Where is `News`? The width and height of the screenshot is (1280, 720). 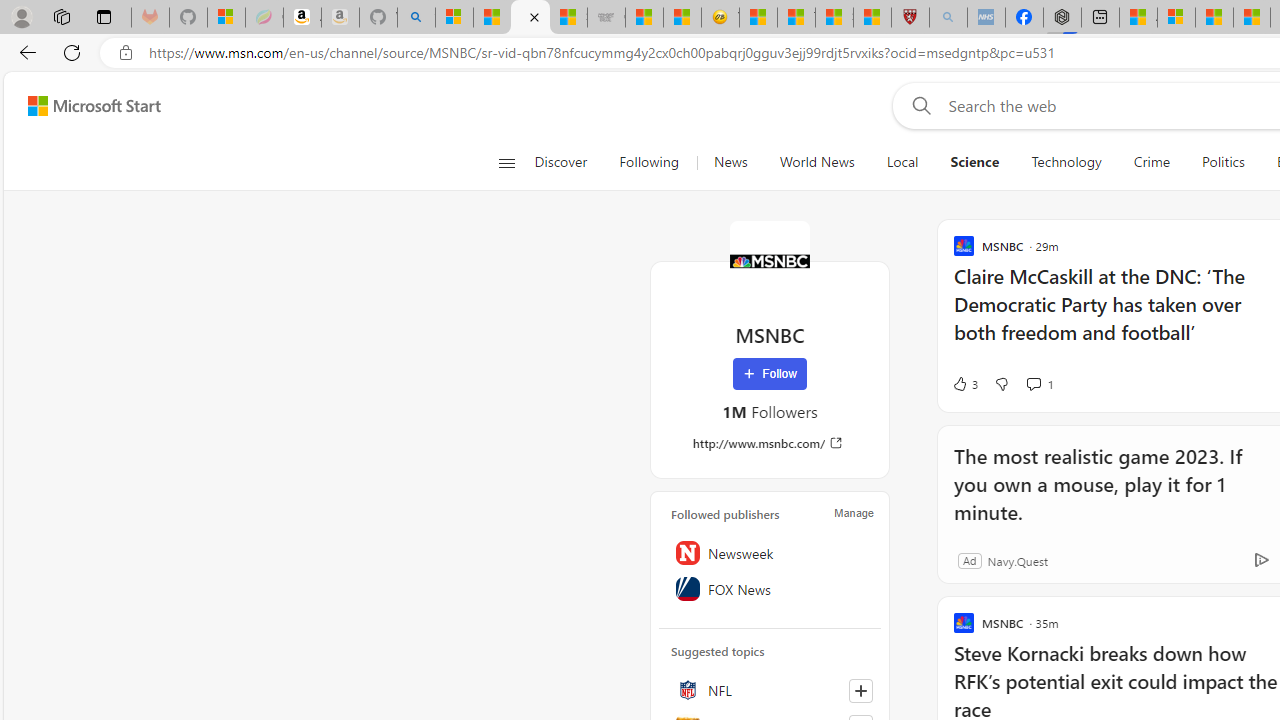
News is located at coordinates (730, 162).